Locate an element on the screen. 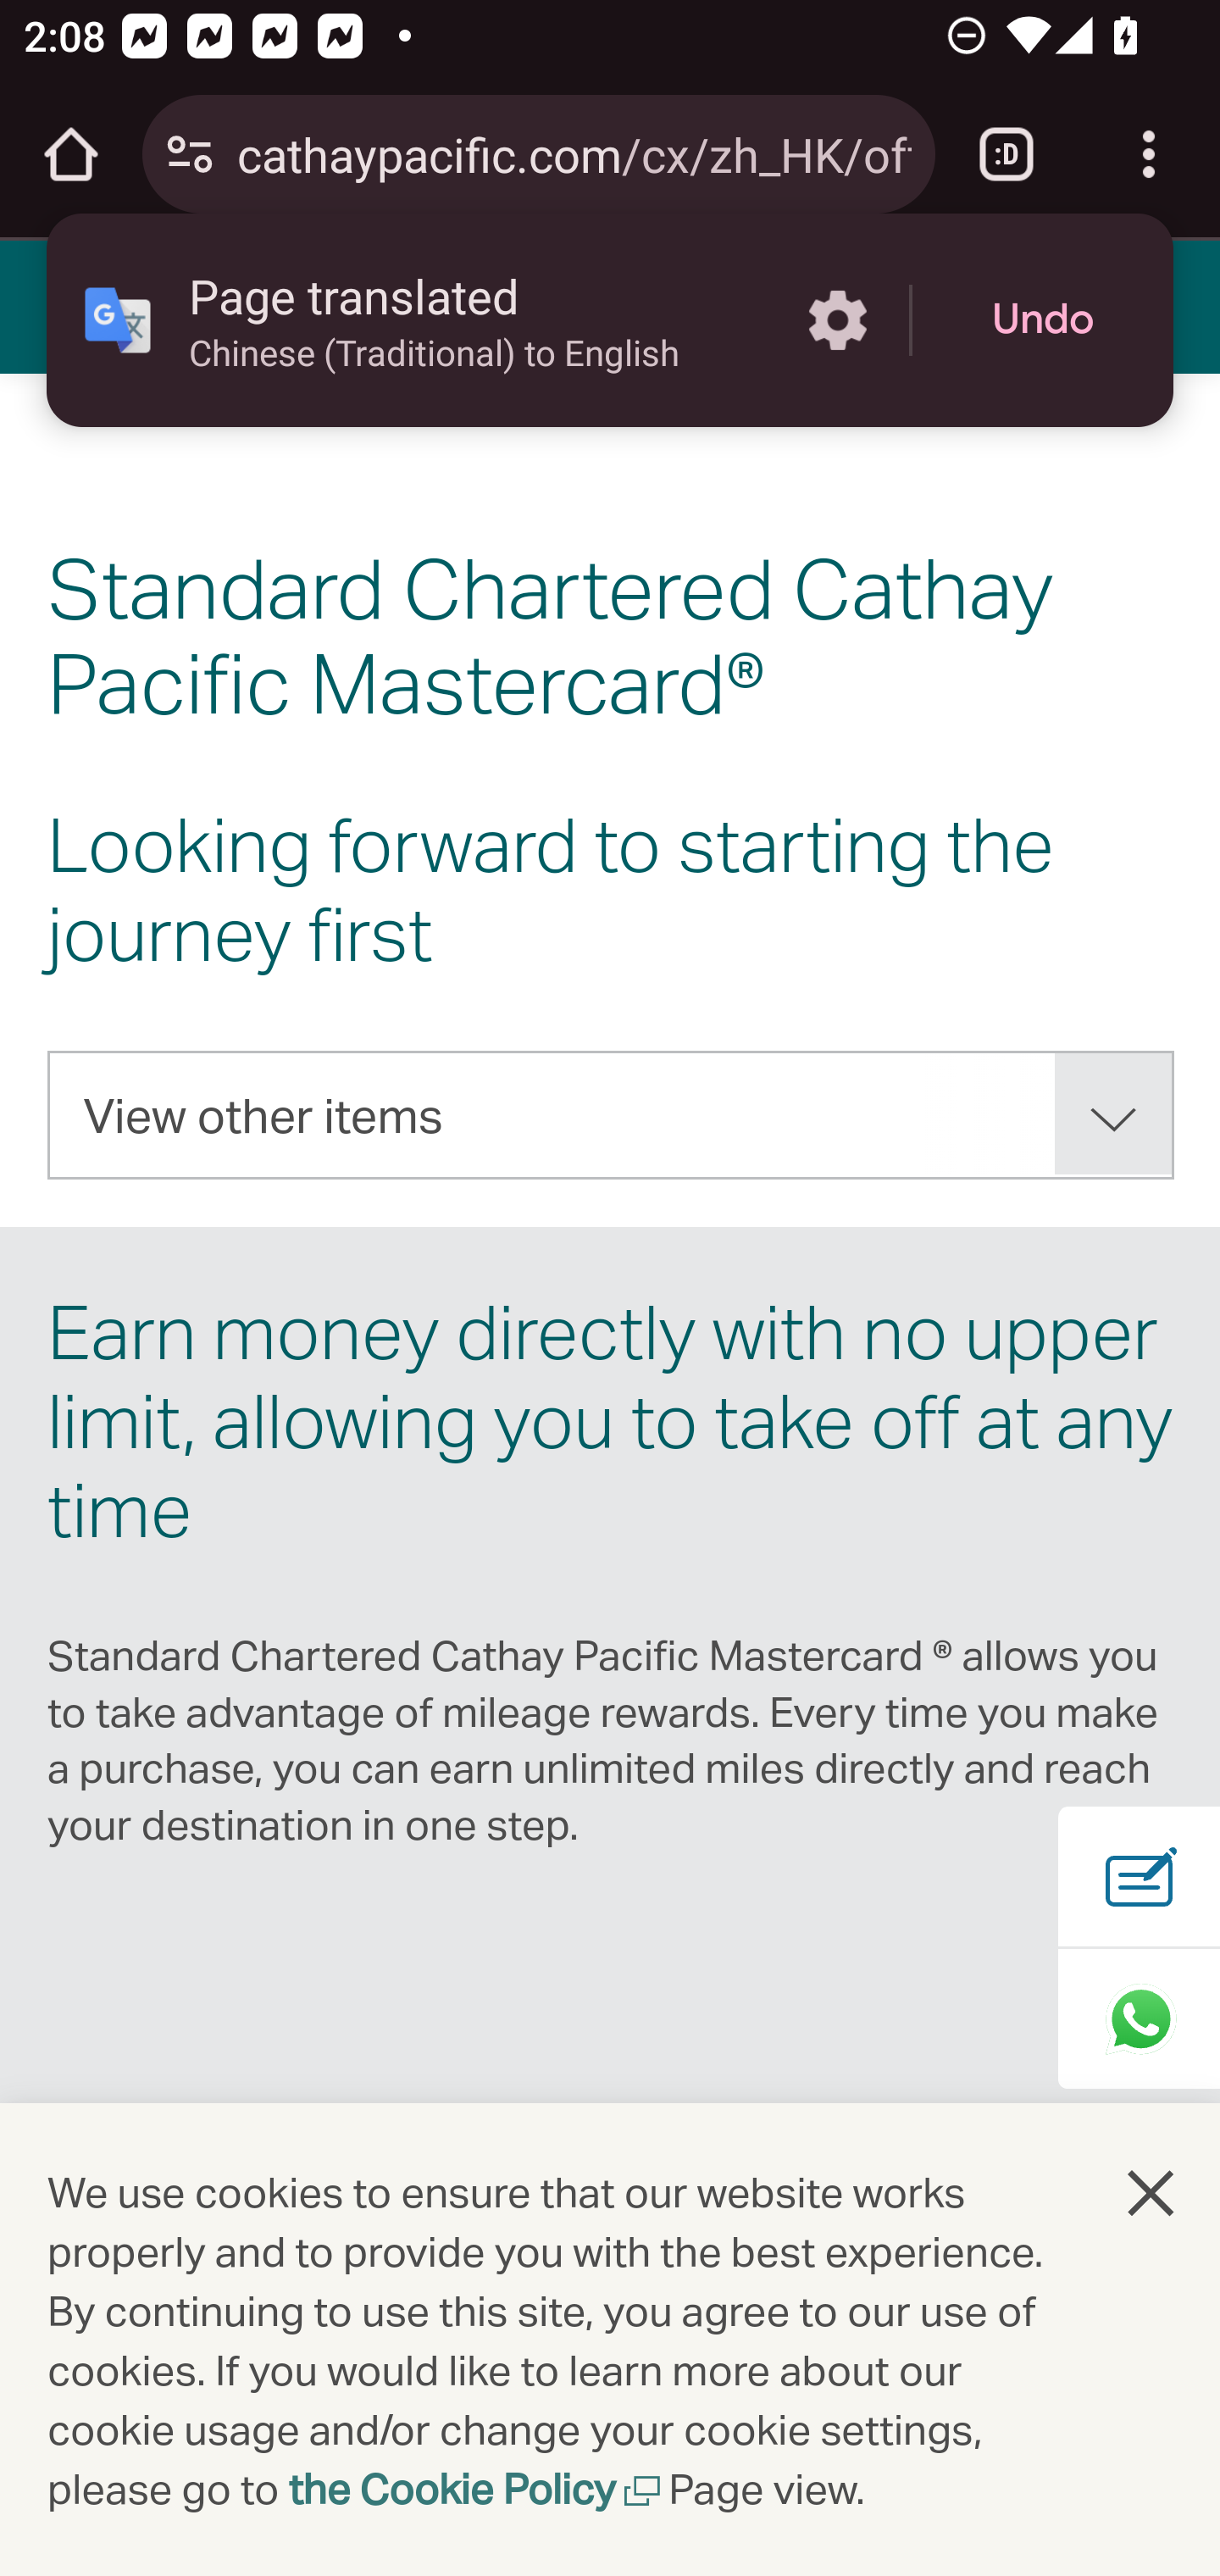  Switch or close tabs is located at coordinates (1006, 154).